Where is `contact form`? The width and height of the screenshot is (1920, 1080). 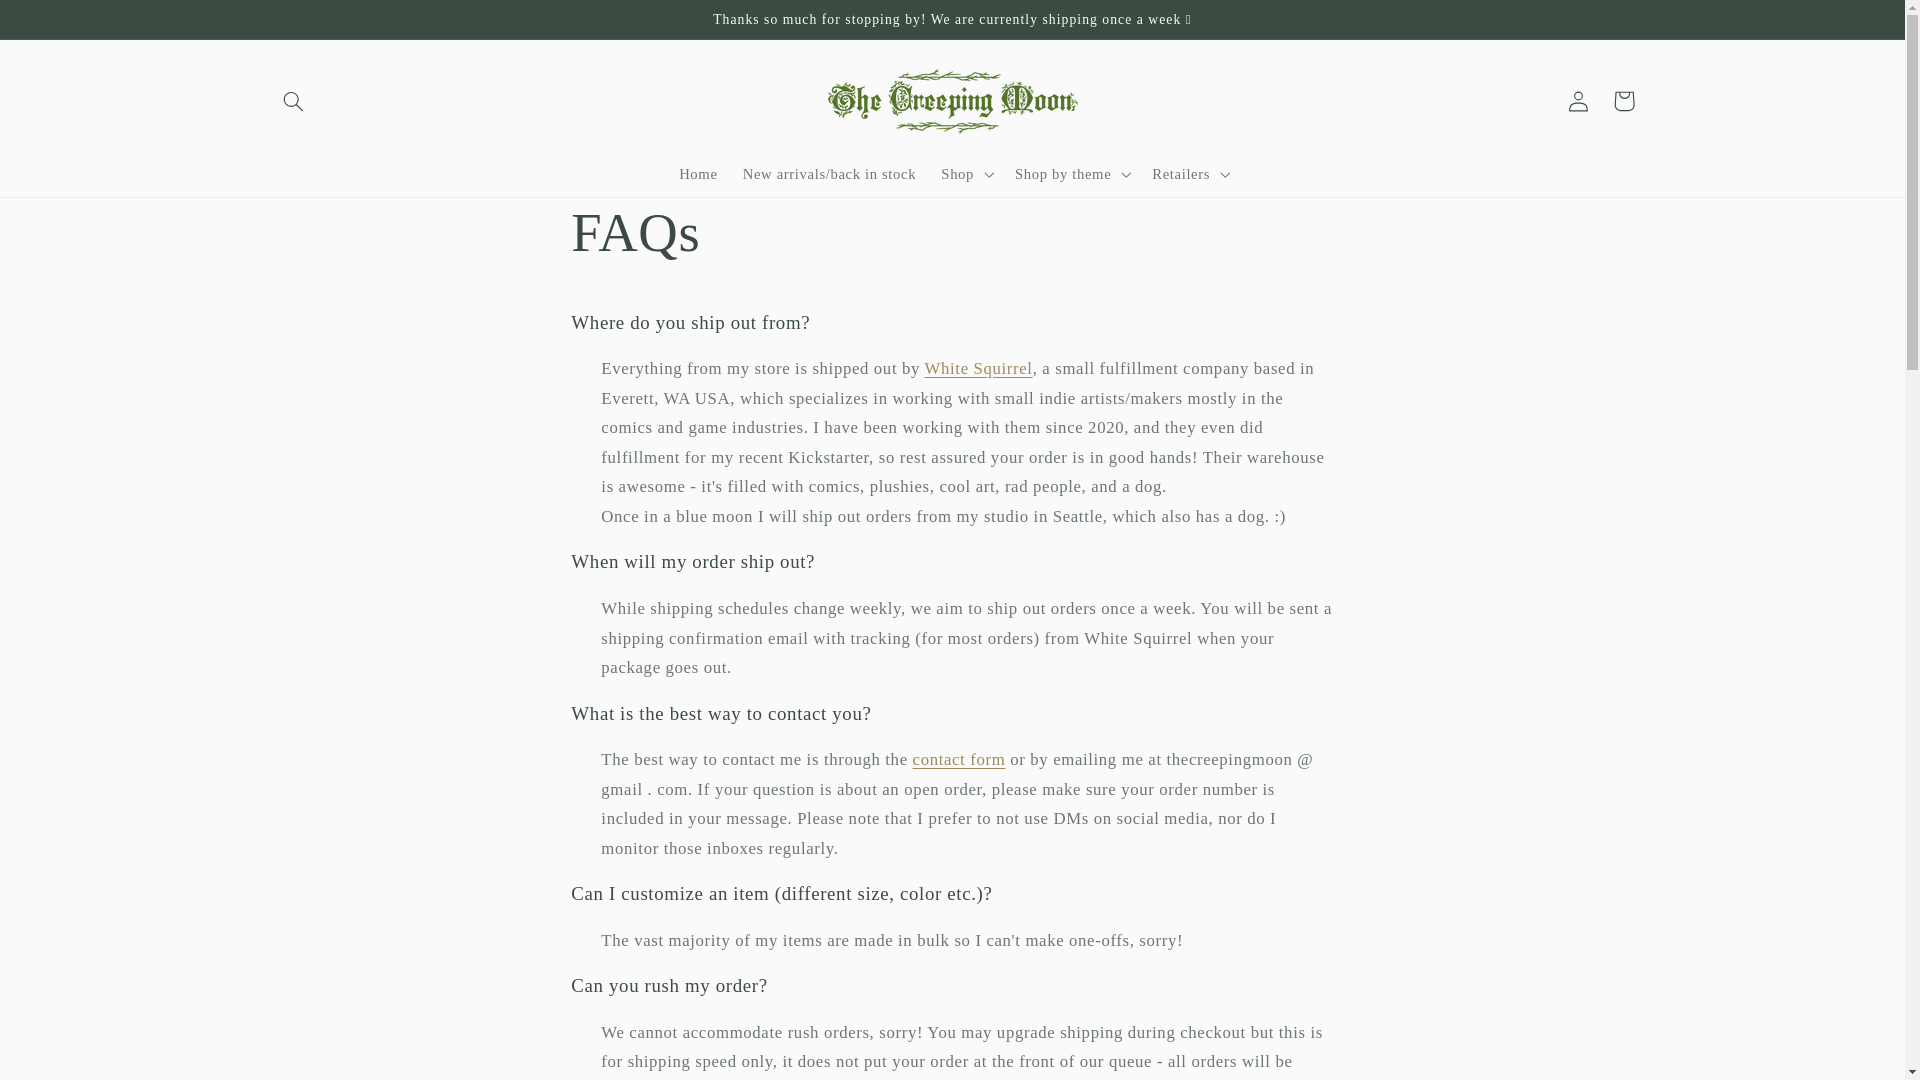
contact form is located at coordinates (960, 758).